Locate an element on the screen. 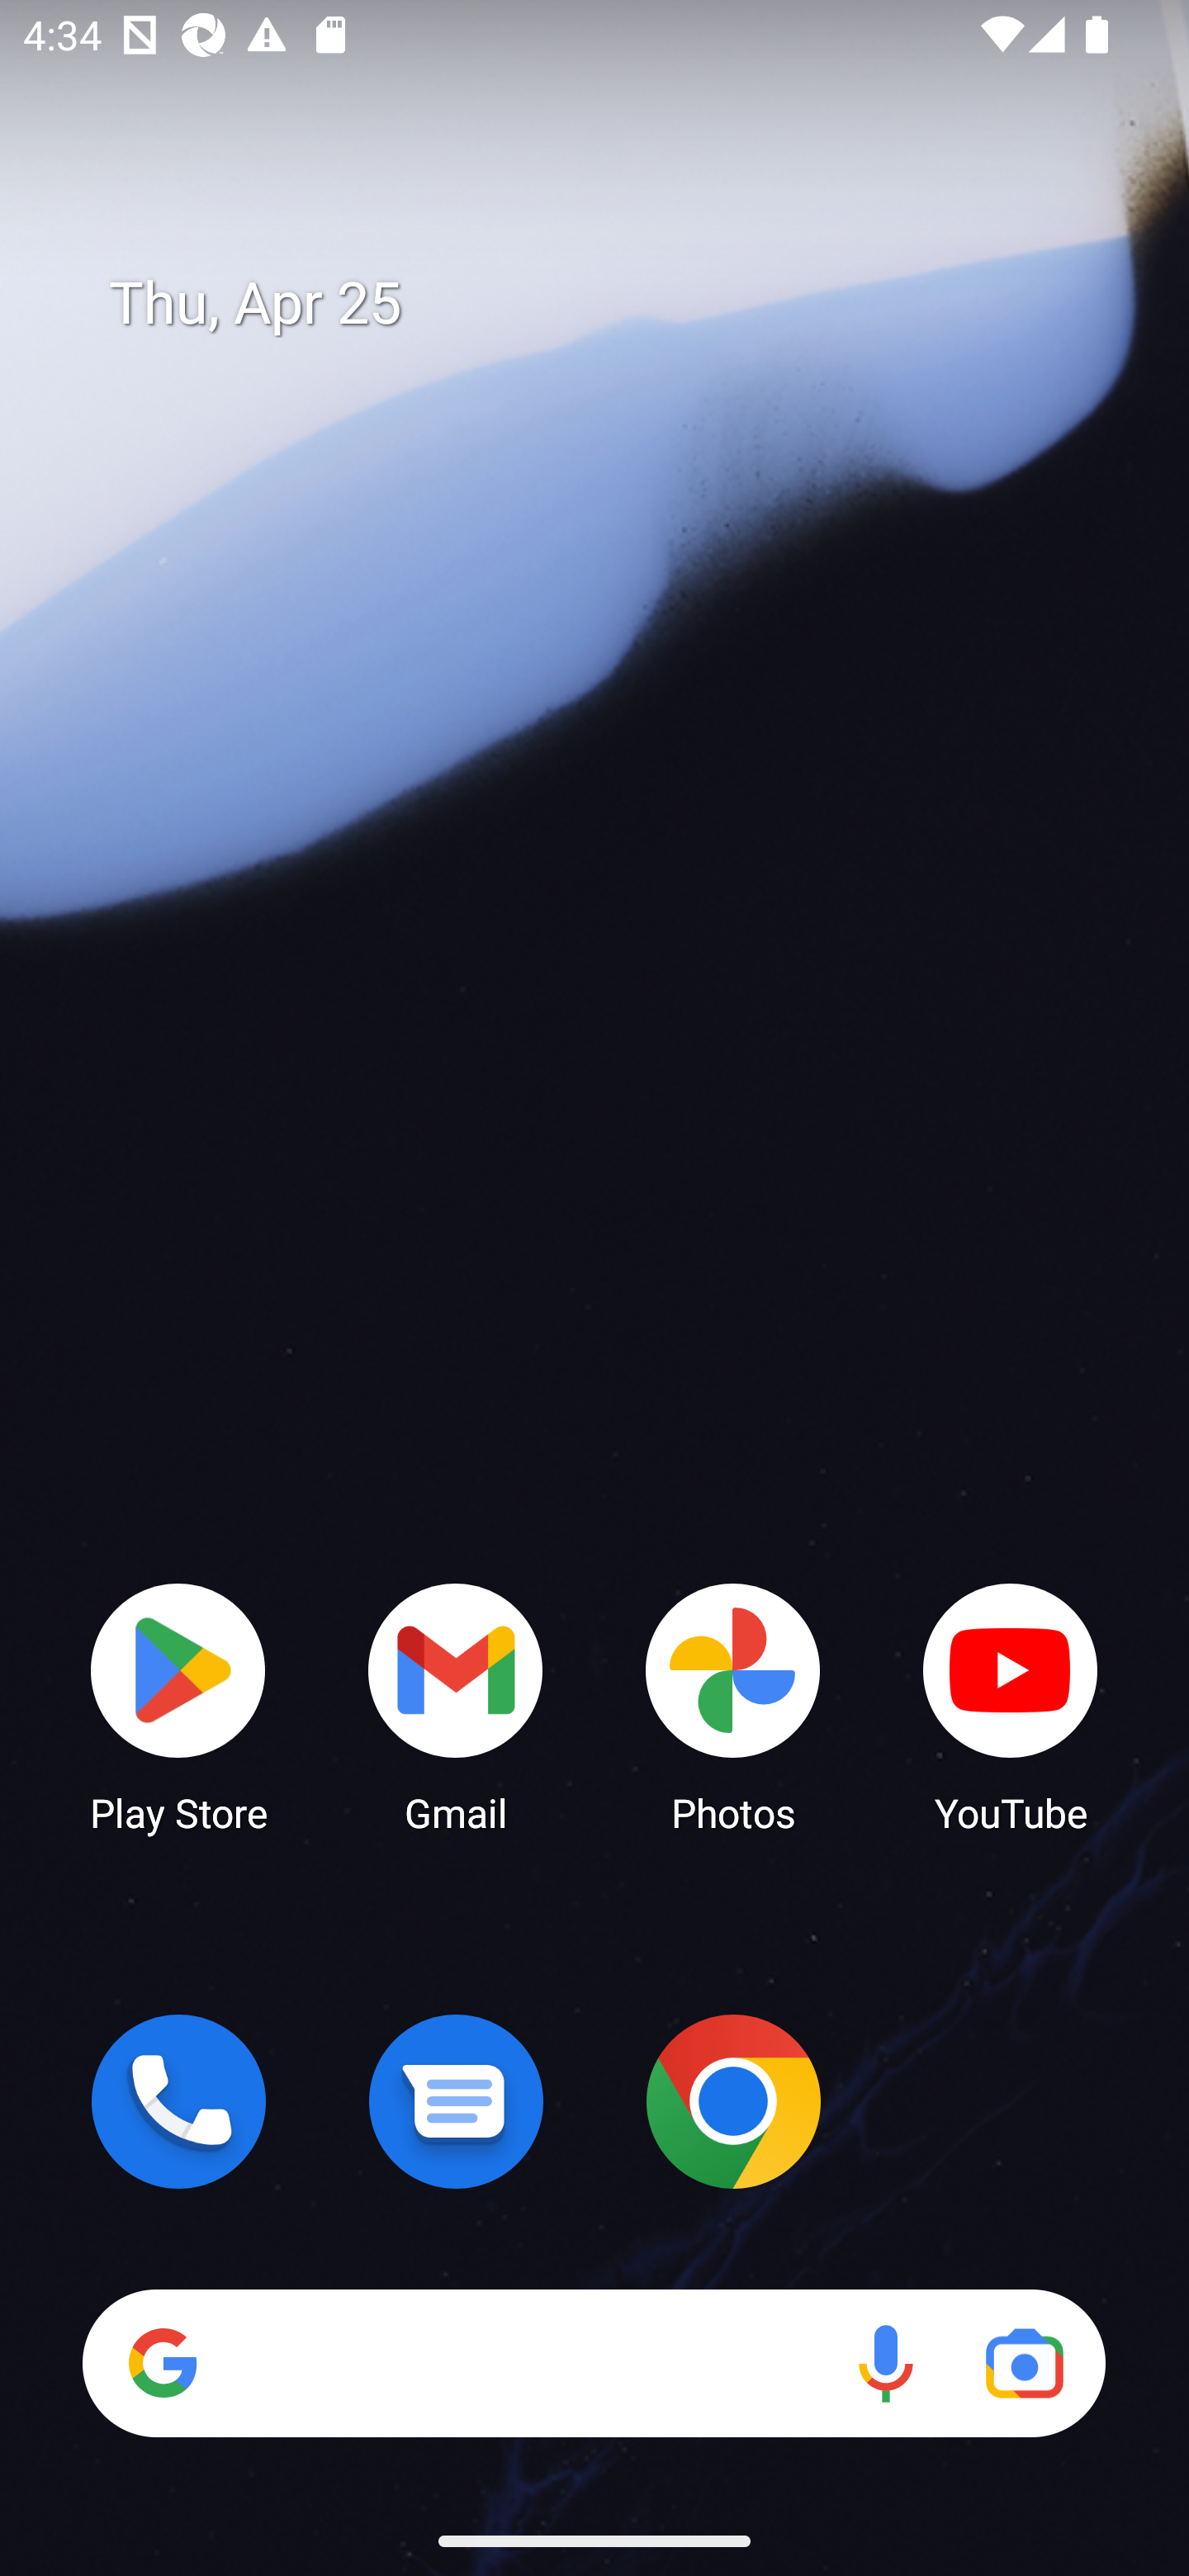  Voice search is located at coordinates (885, 2363).